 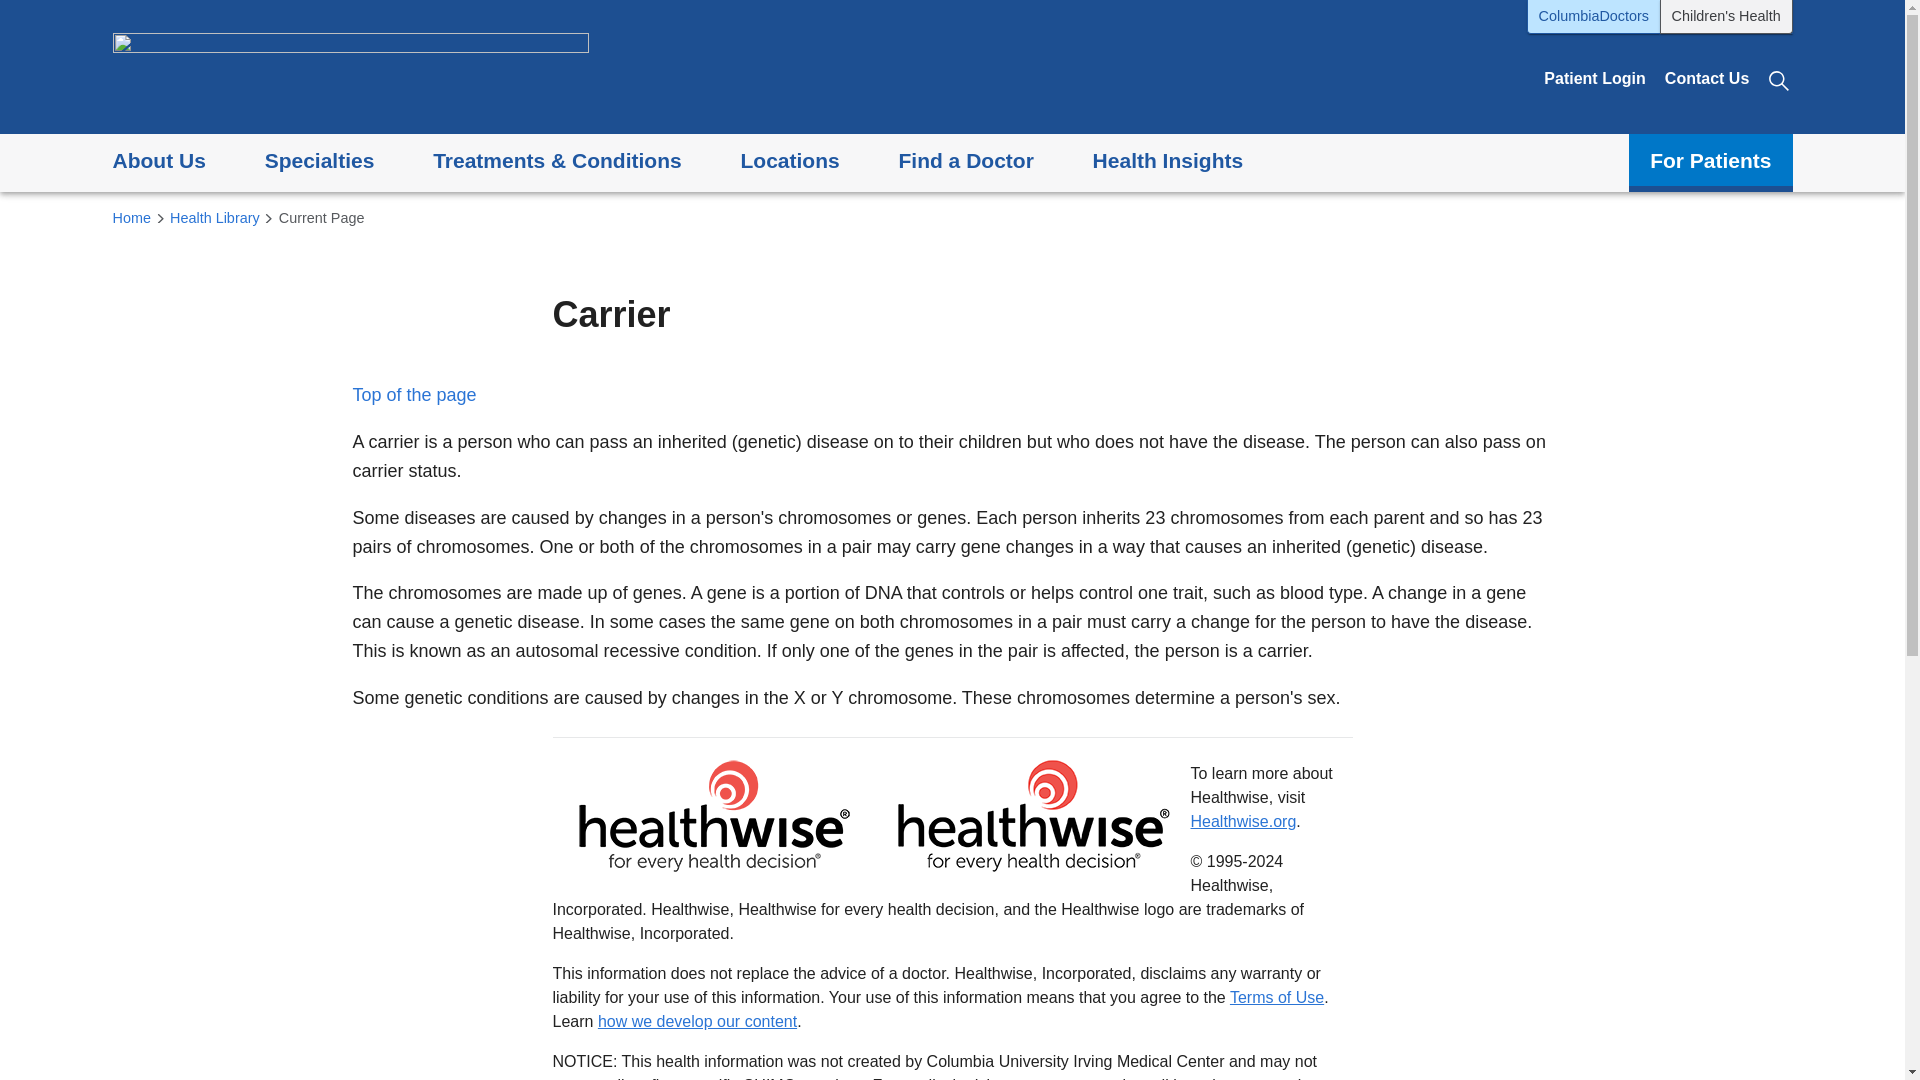 What do you see at coordinates (1780, 78) in the screenshot?
I see `Search` at bounding box center [1780, 78].